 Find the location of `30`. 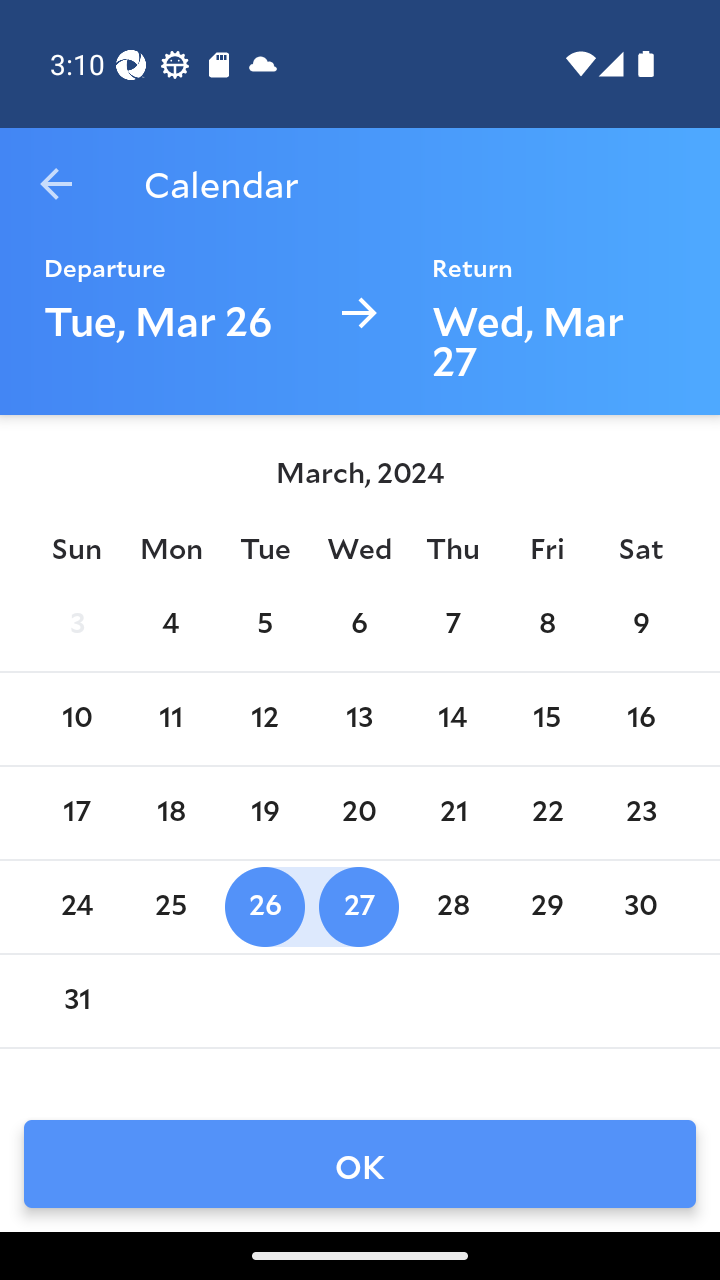

30 is located at coordinates (641, 906).